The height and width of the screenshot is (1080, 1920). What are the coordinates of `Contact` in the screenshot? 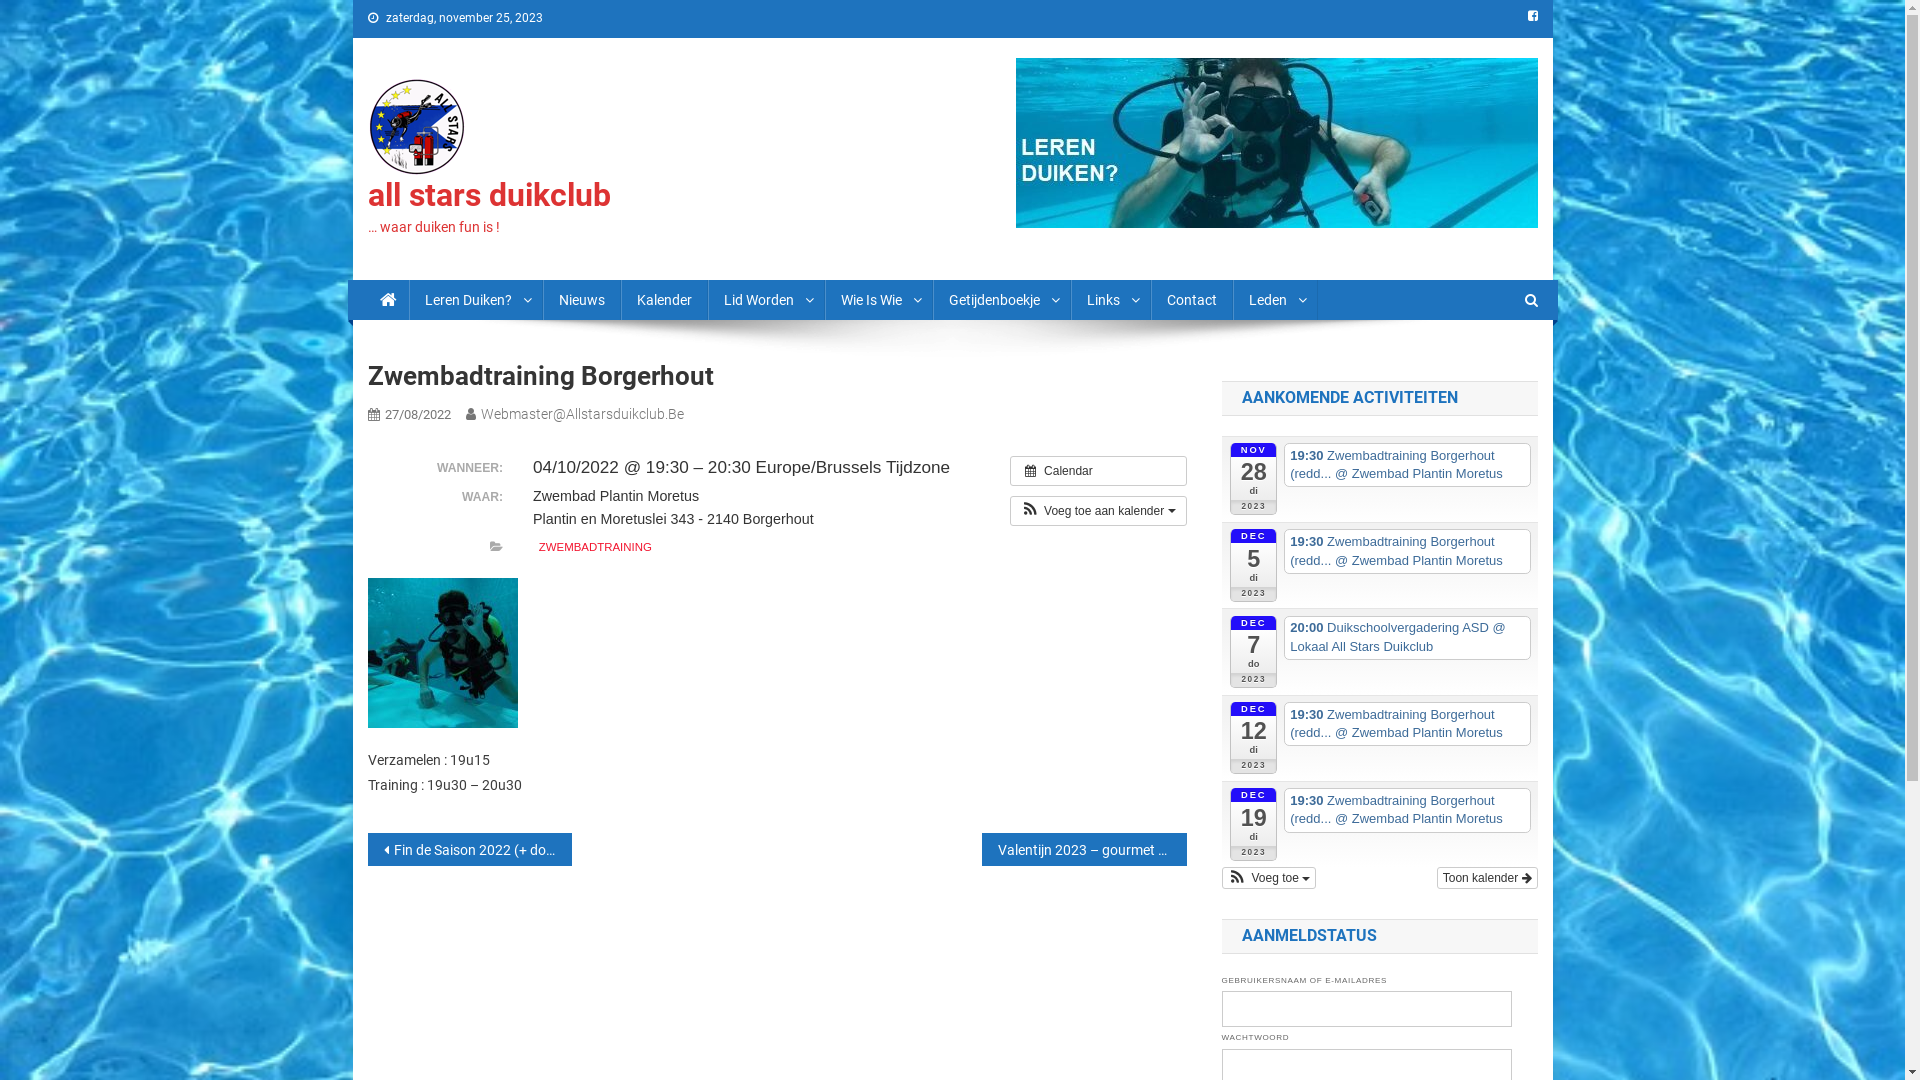 It's located at (1191, 300).